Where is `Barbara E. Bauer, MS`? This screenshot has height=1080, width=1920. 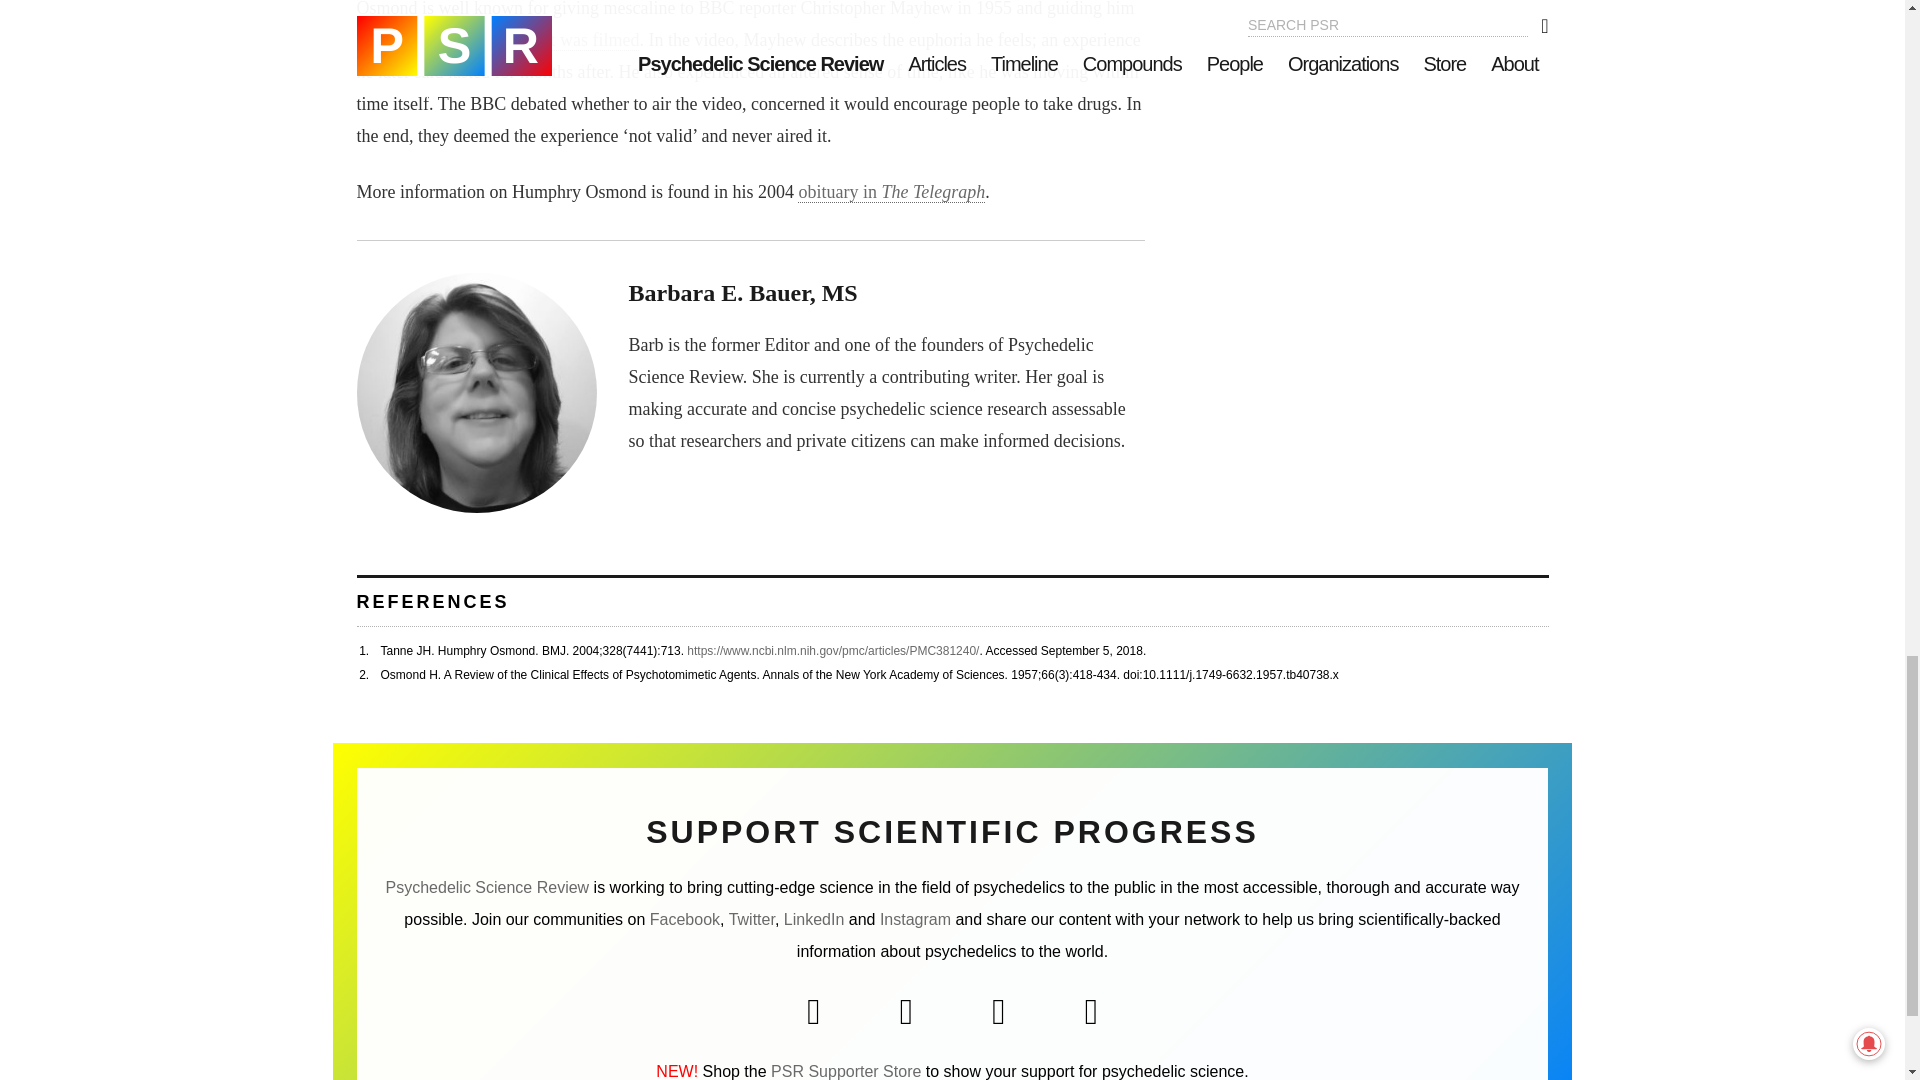
Barbara E. Bauer, MS is located at coordinates (742, 292).